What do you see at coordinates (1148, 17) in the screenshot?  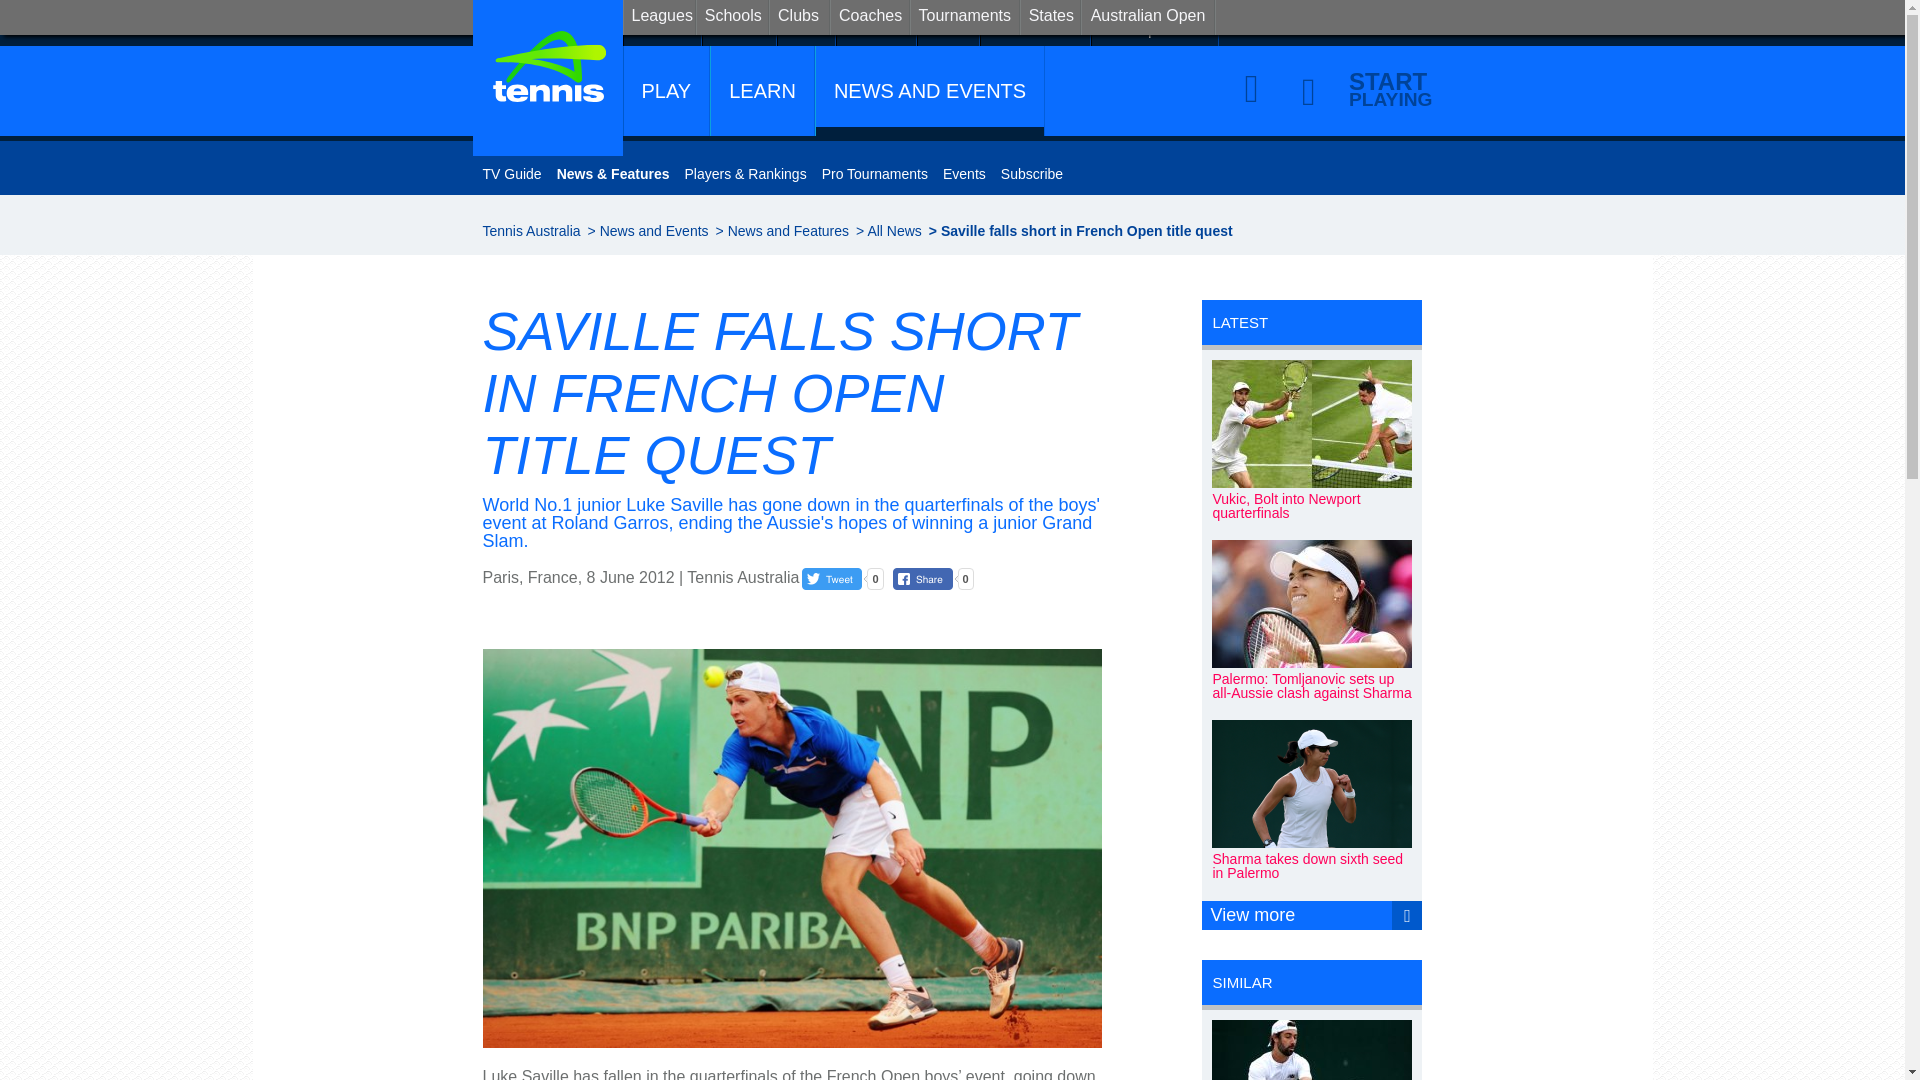 I see `Australian Open` at bounding box center [1148, 17].